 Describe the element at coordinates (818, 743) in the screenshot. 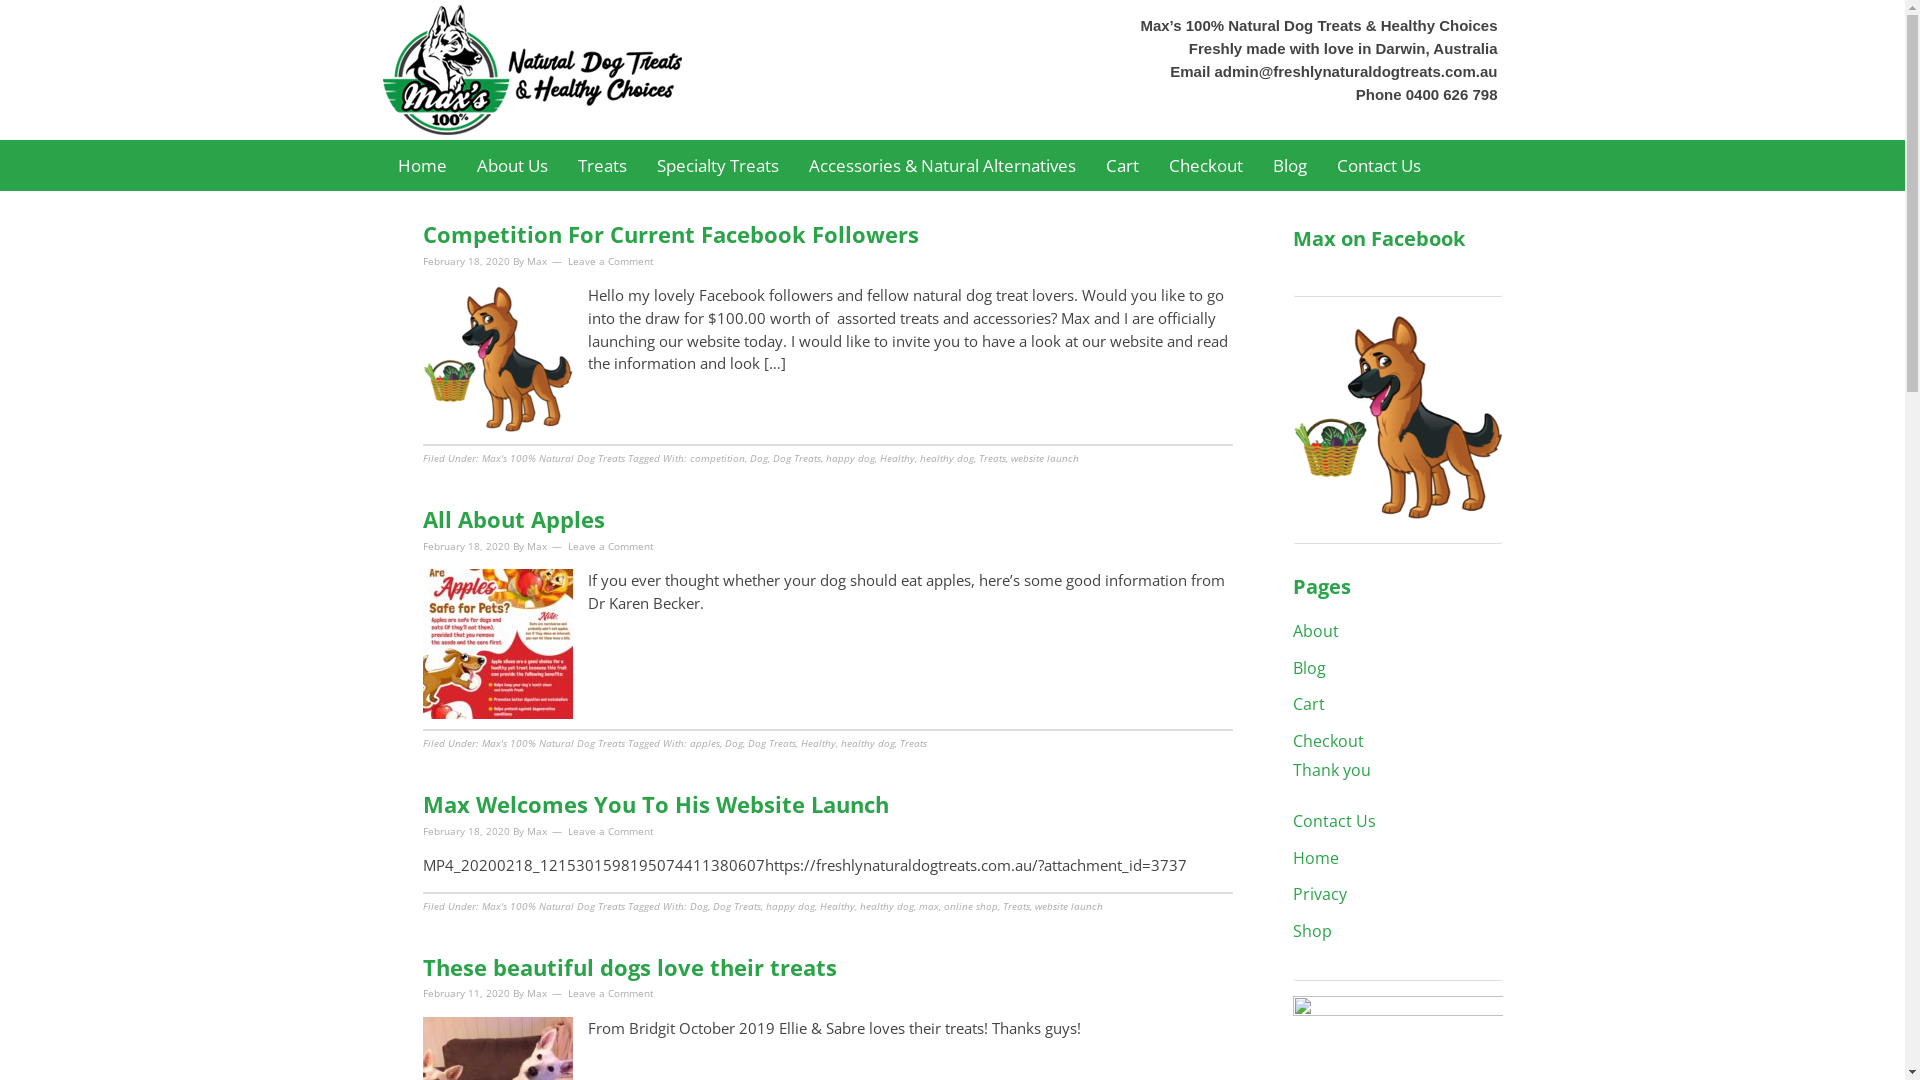

I see `Healthy` at that location.